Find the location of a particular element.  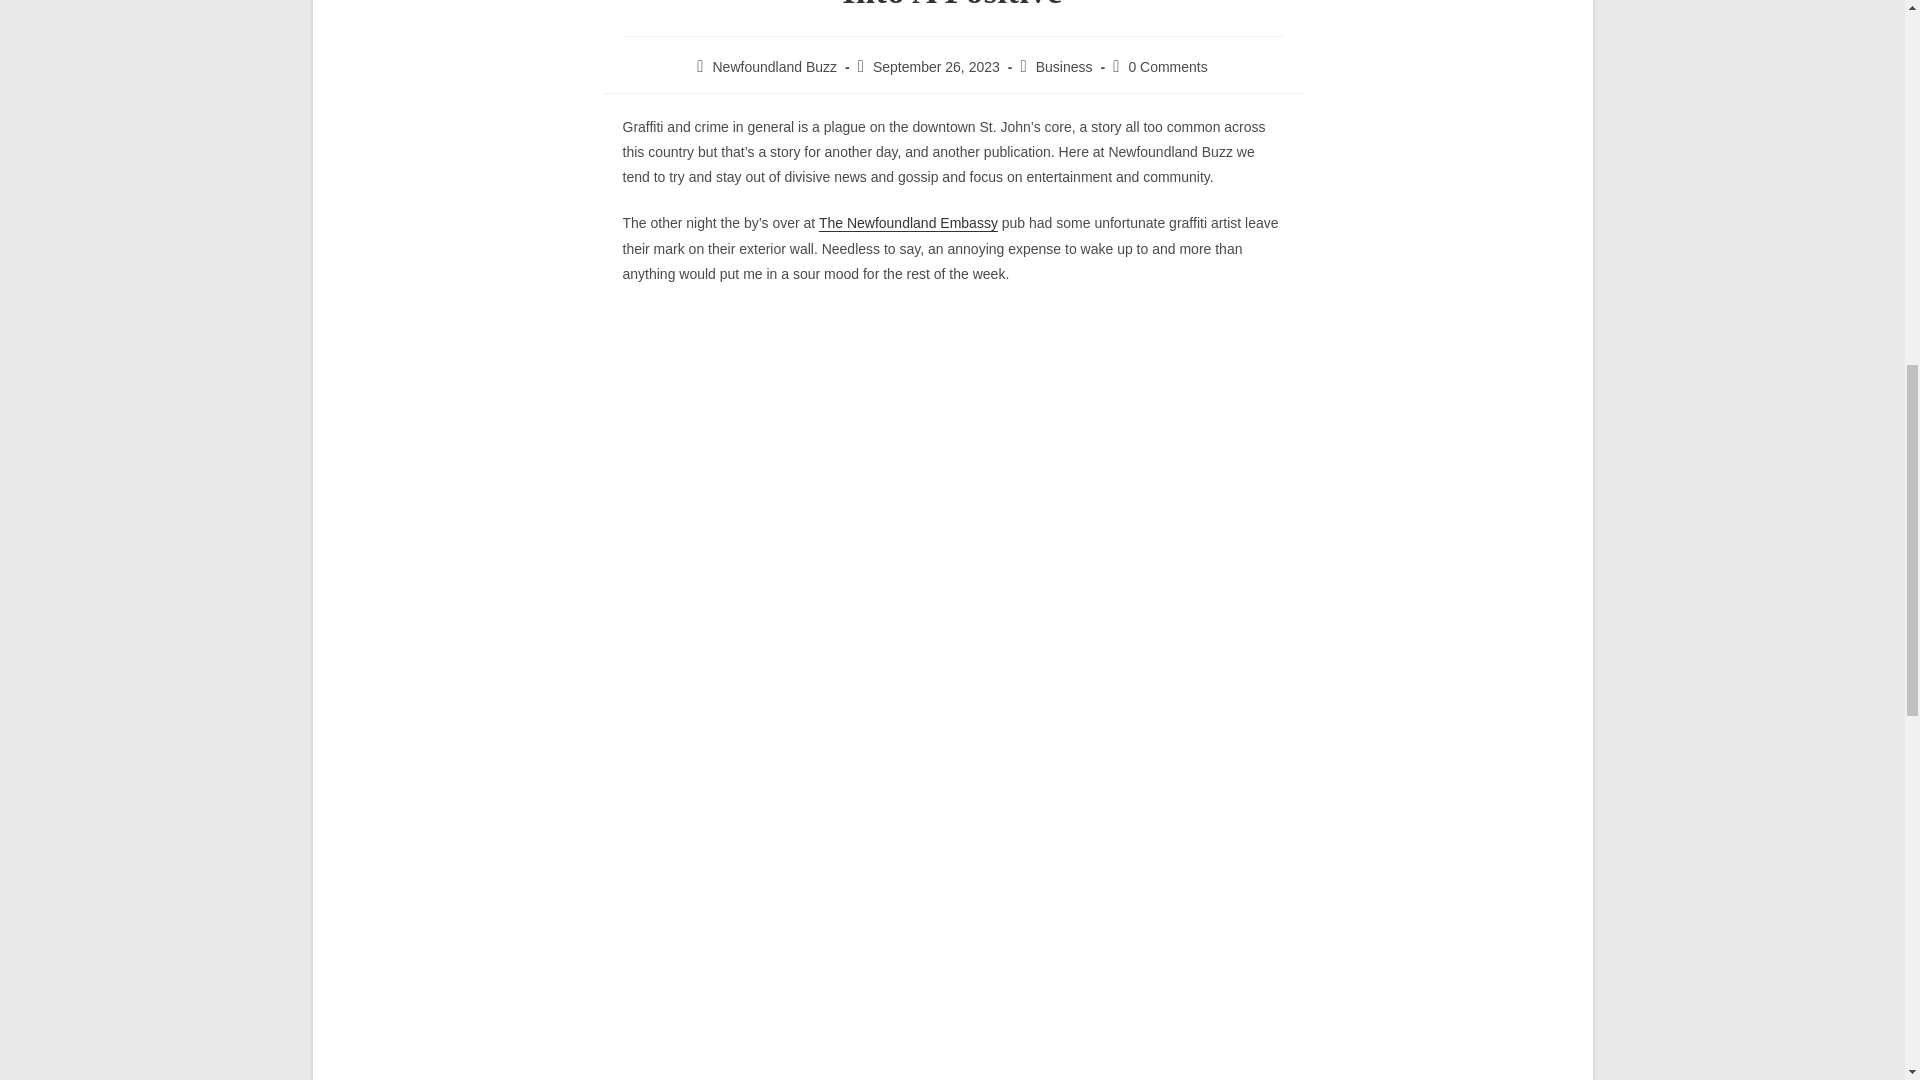

Business is located at coordinates (1064, 66).